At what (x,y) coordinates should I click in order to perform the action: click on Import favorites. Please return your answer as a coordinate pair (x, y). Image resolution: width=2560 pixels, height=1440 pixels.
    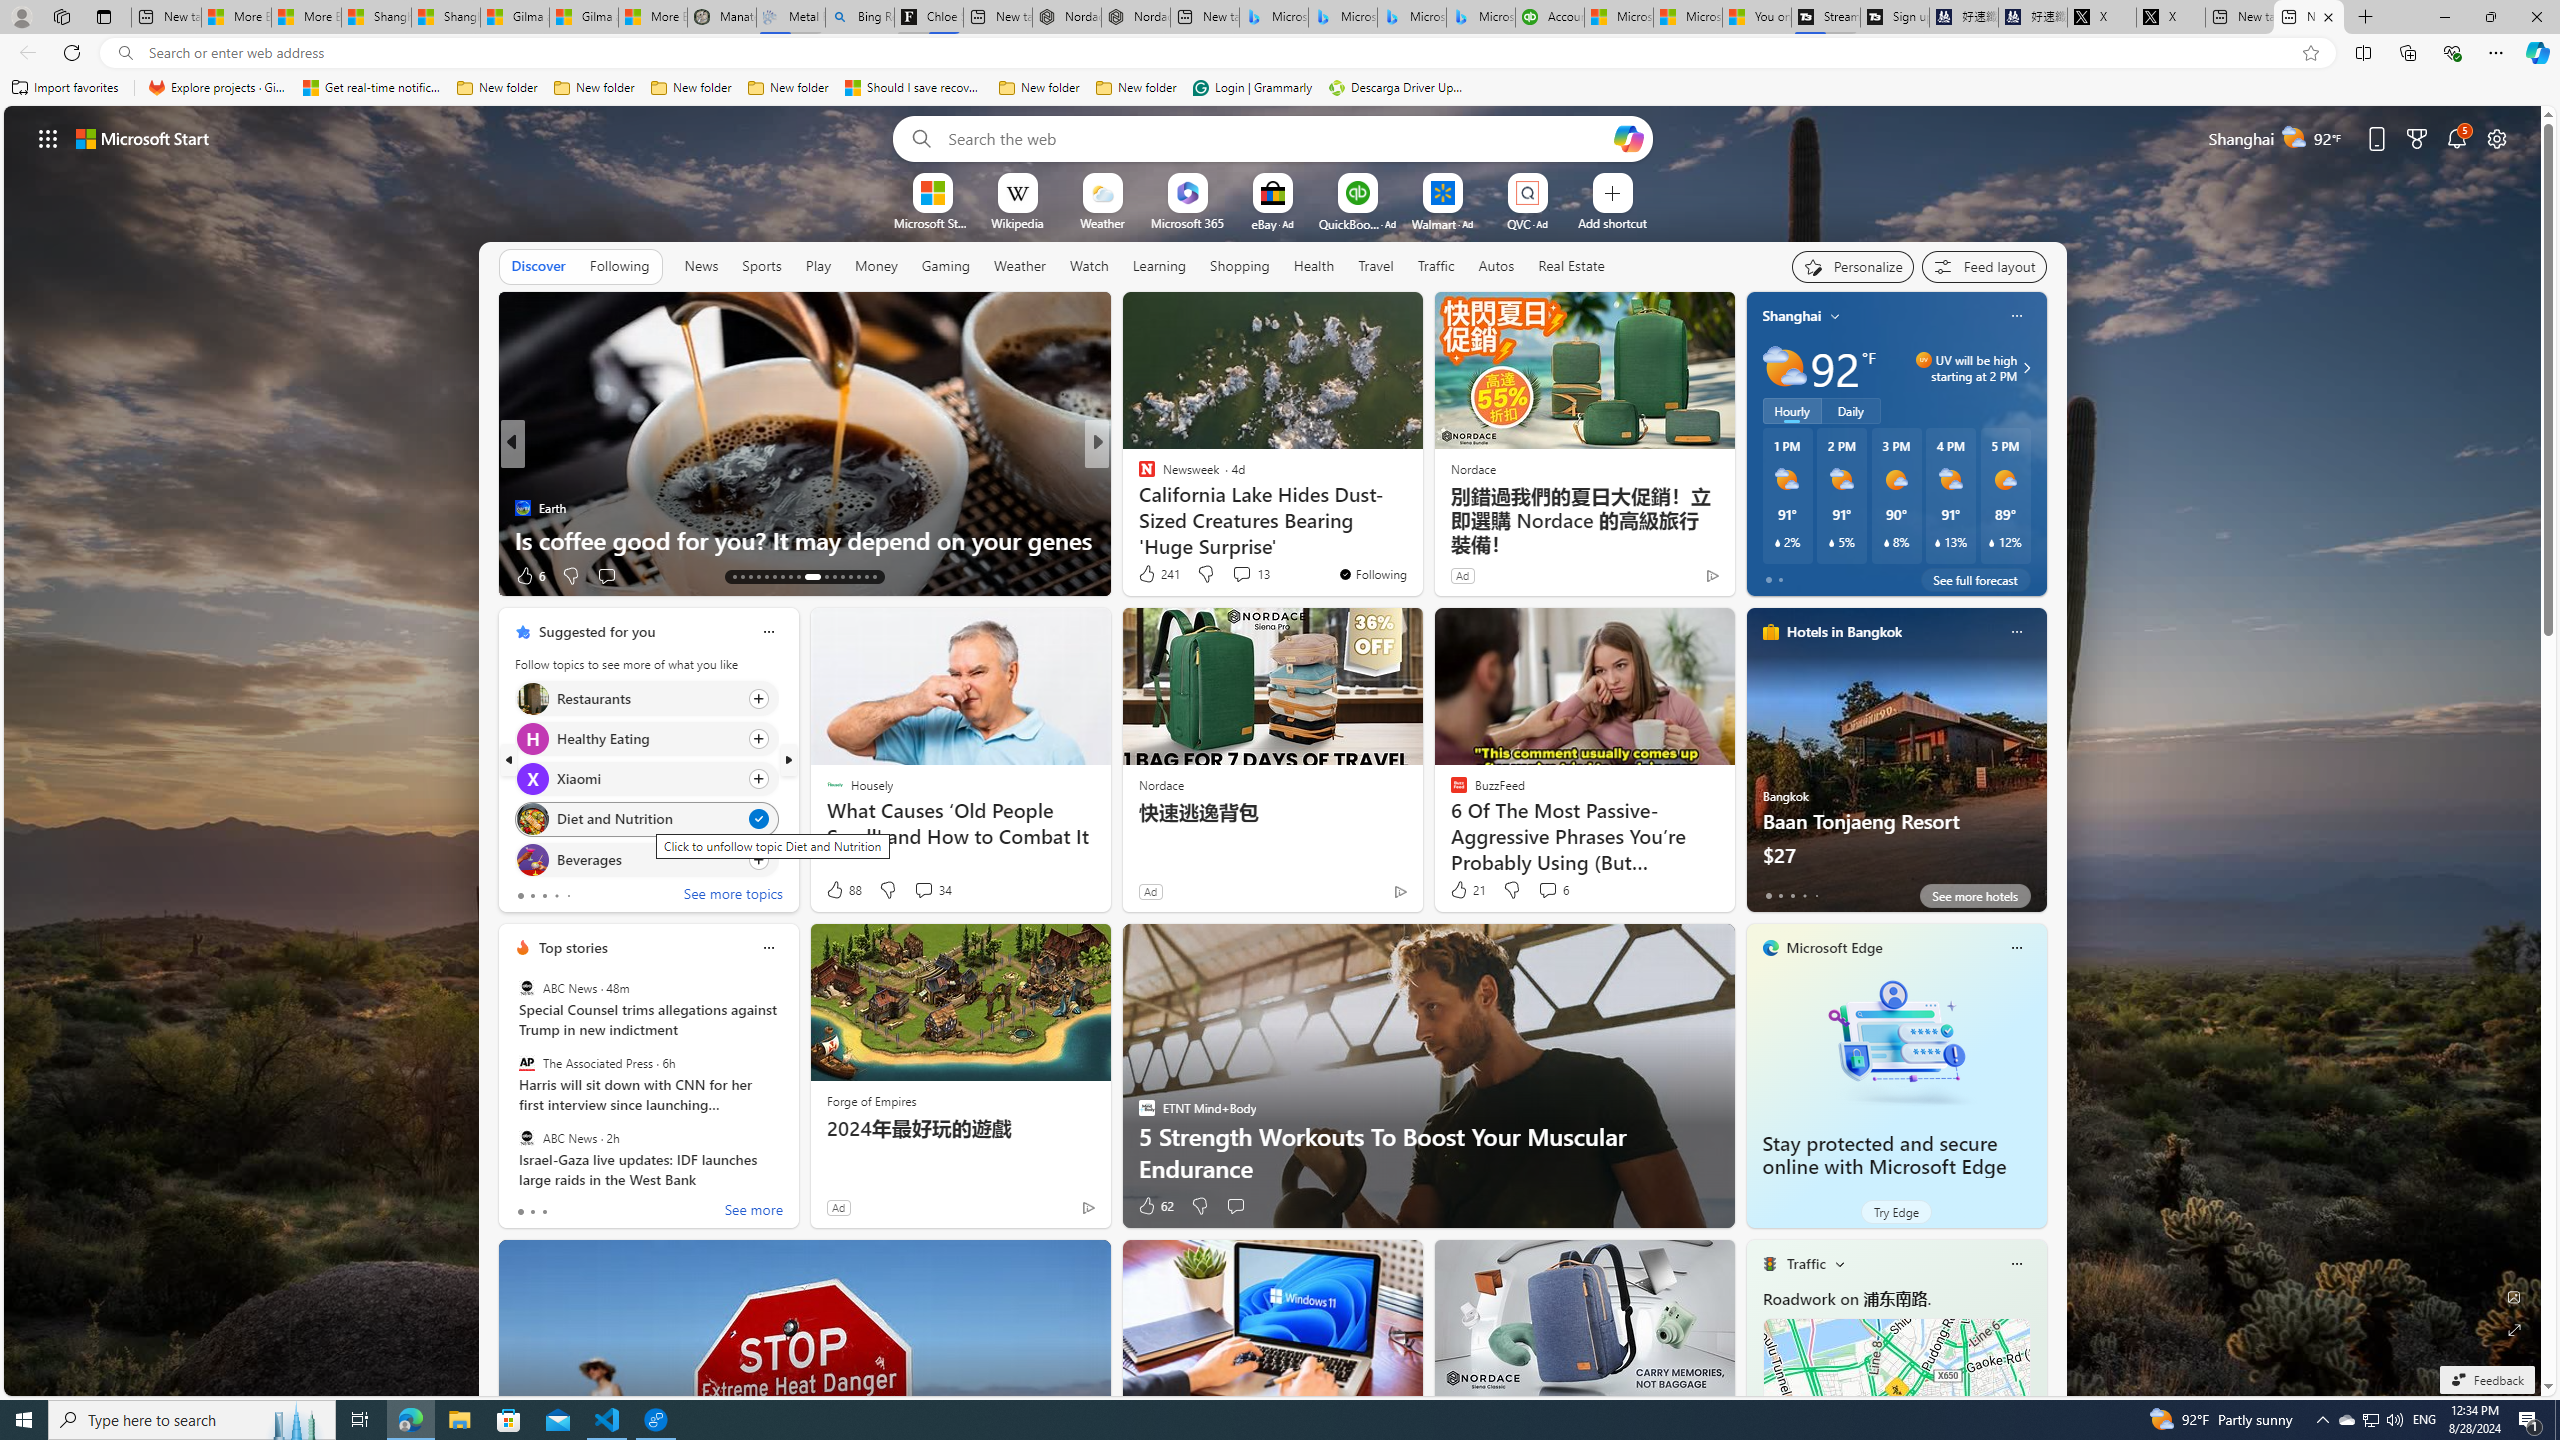
    Looking at the image, I should click on (65, 88).